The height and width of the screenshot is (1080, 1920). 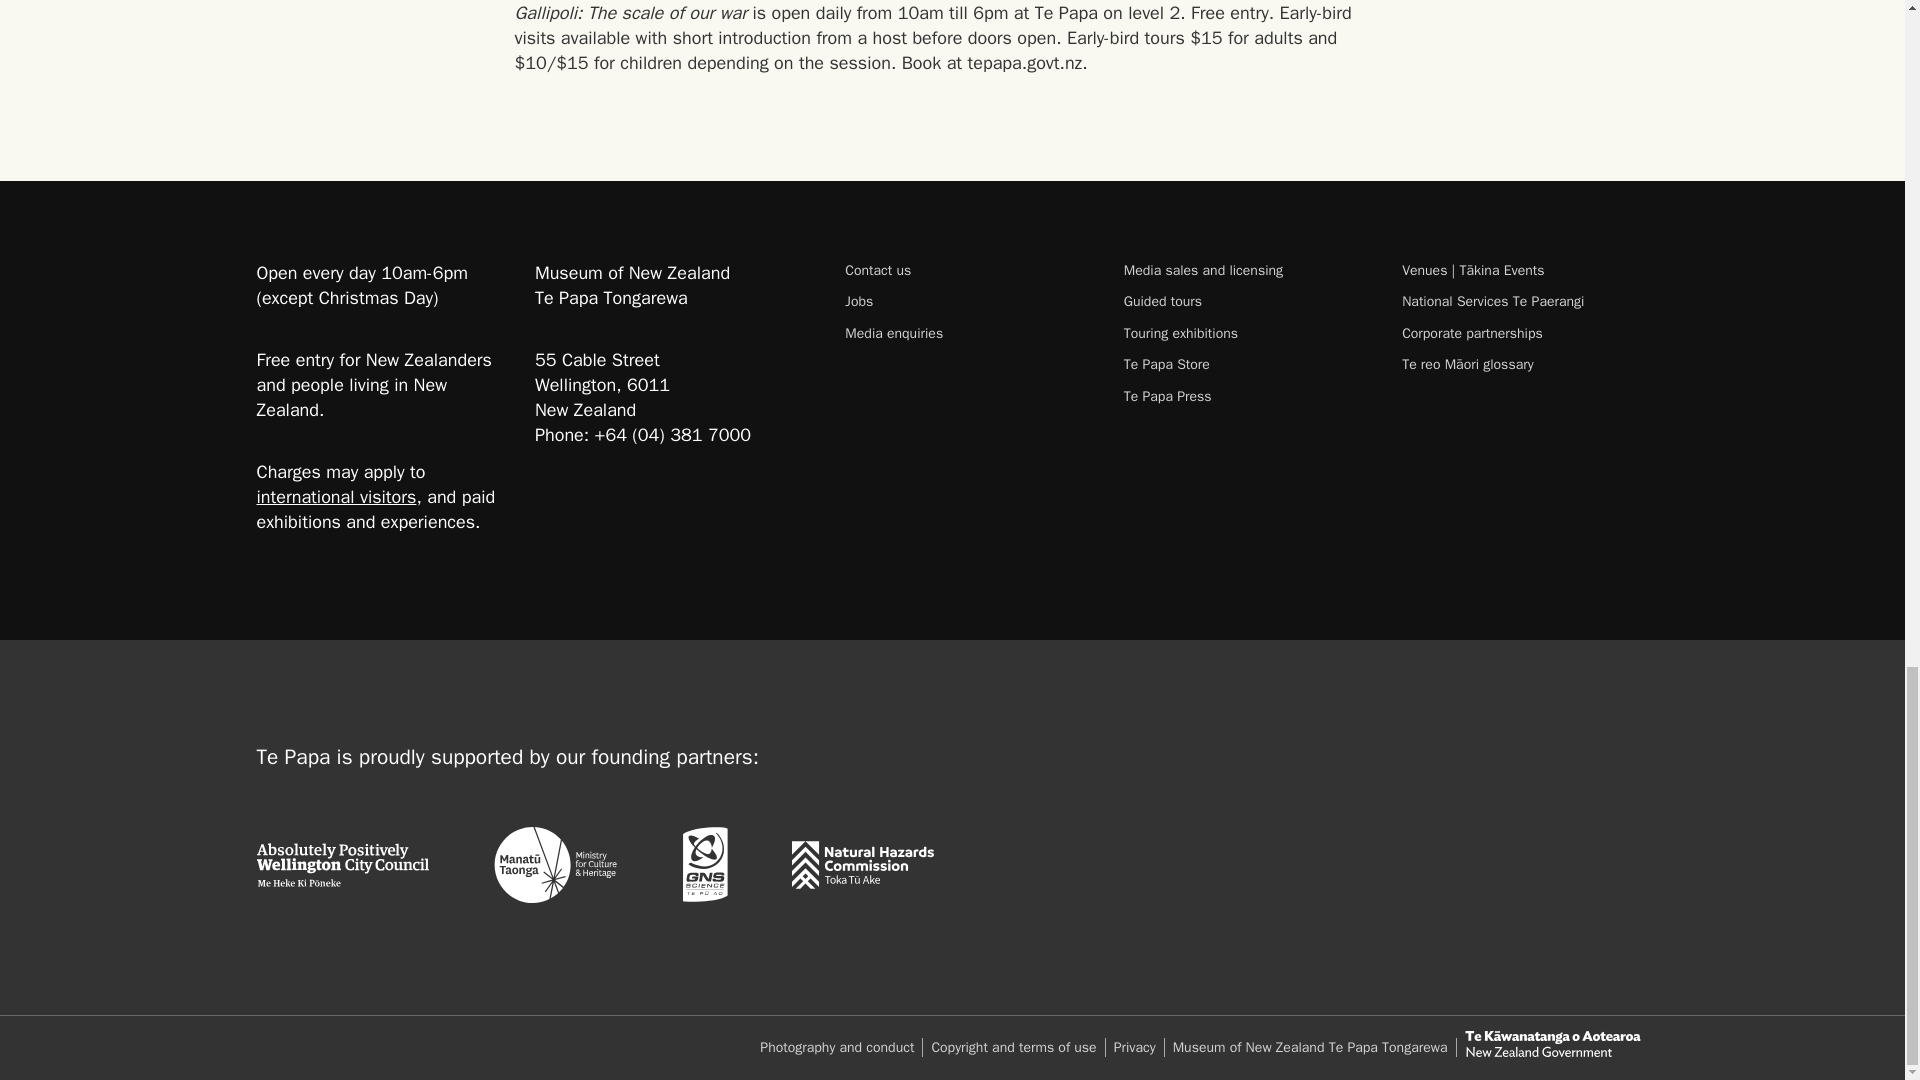 What do you see at coordinates (1246, 334) in the screenshot?
I see `Touring exhibitions` at bounding box center [1246, 334].